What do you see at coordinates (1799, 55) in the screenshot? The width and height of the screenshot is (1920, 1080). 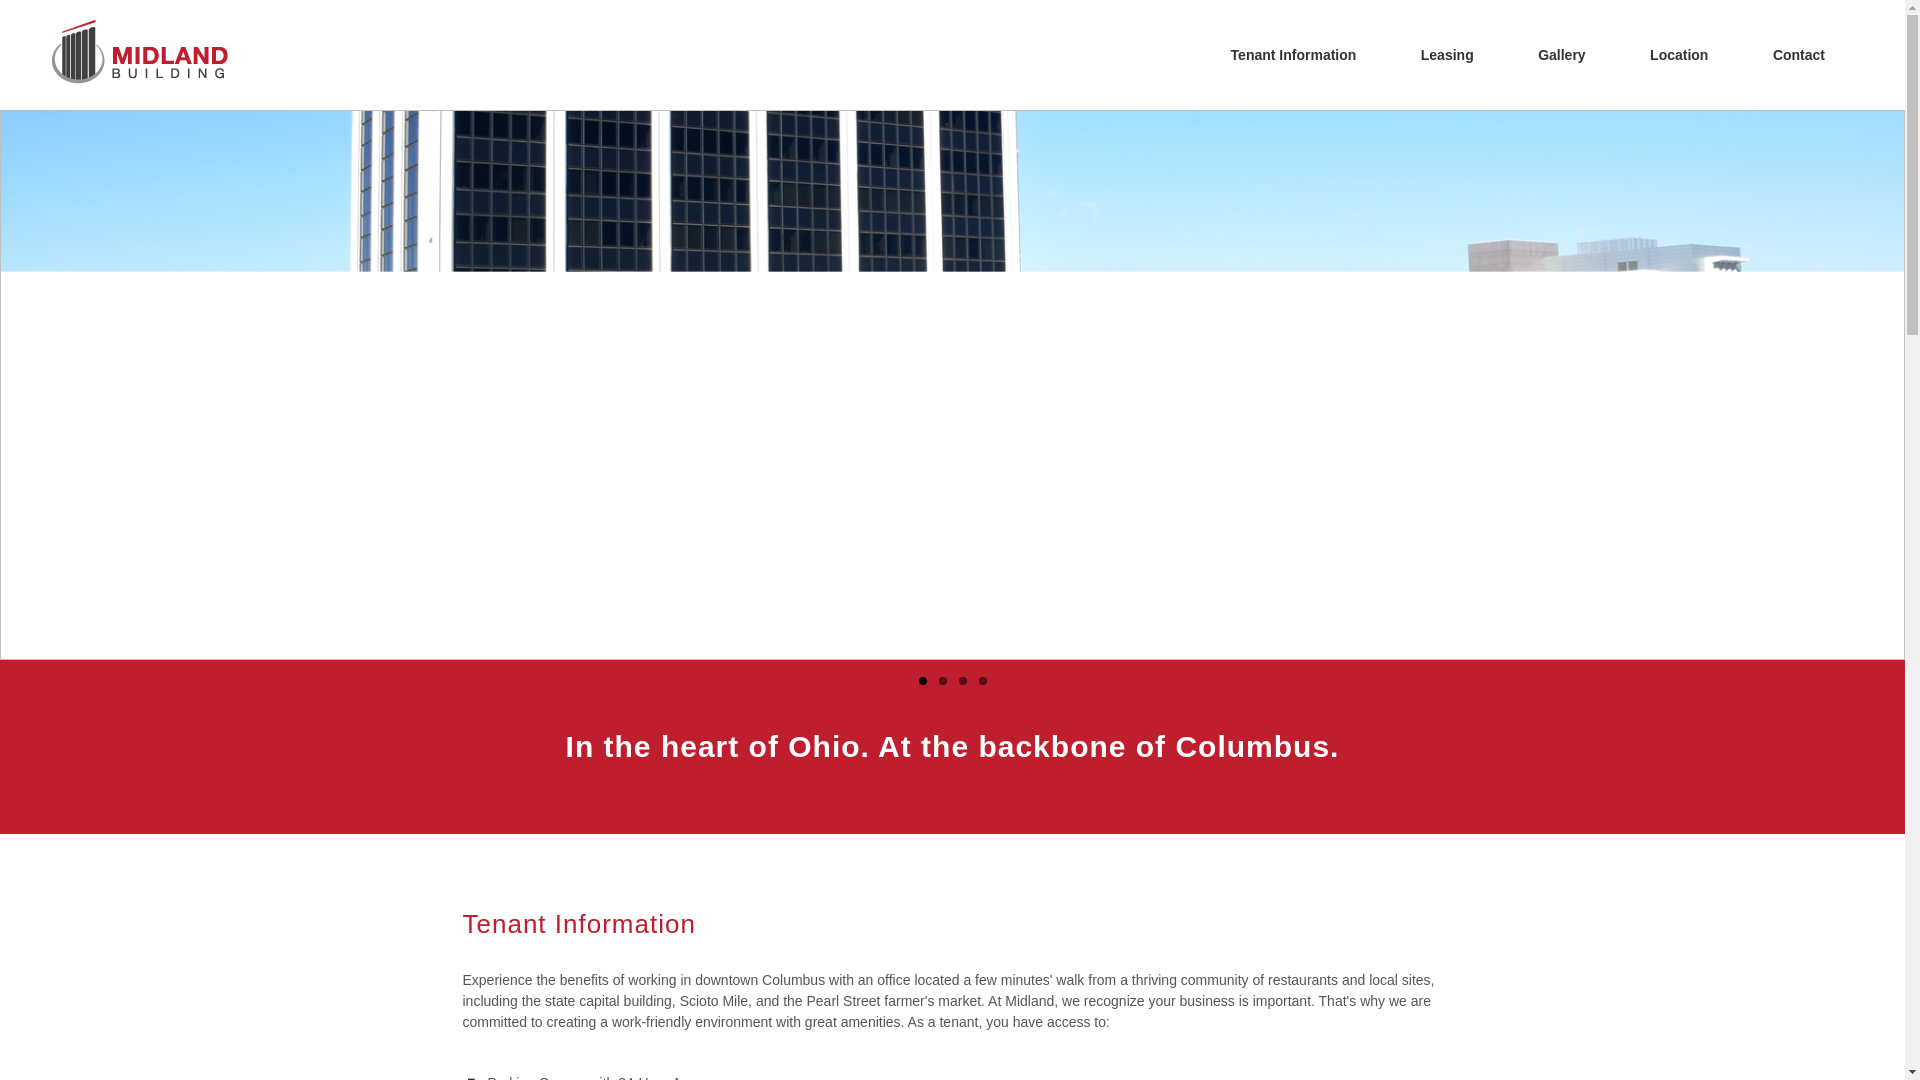 I see `Contact` at bounding box center [1799, 55].